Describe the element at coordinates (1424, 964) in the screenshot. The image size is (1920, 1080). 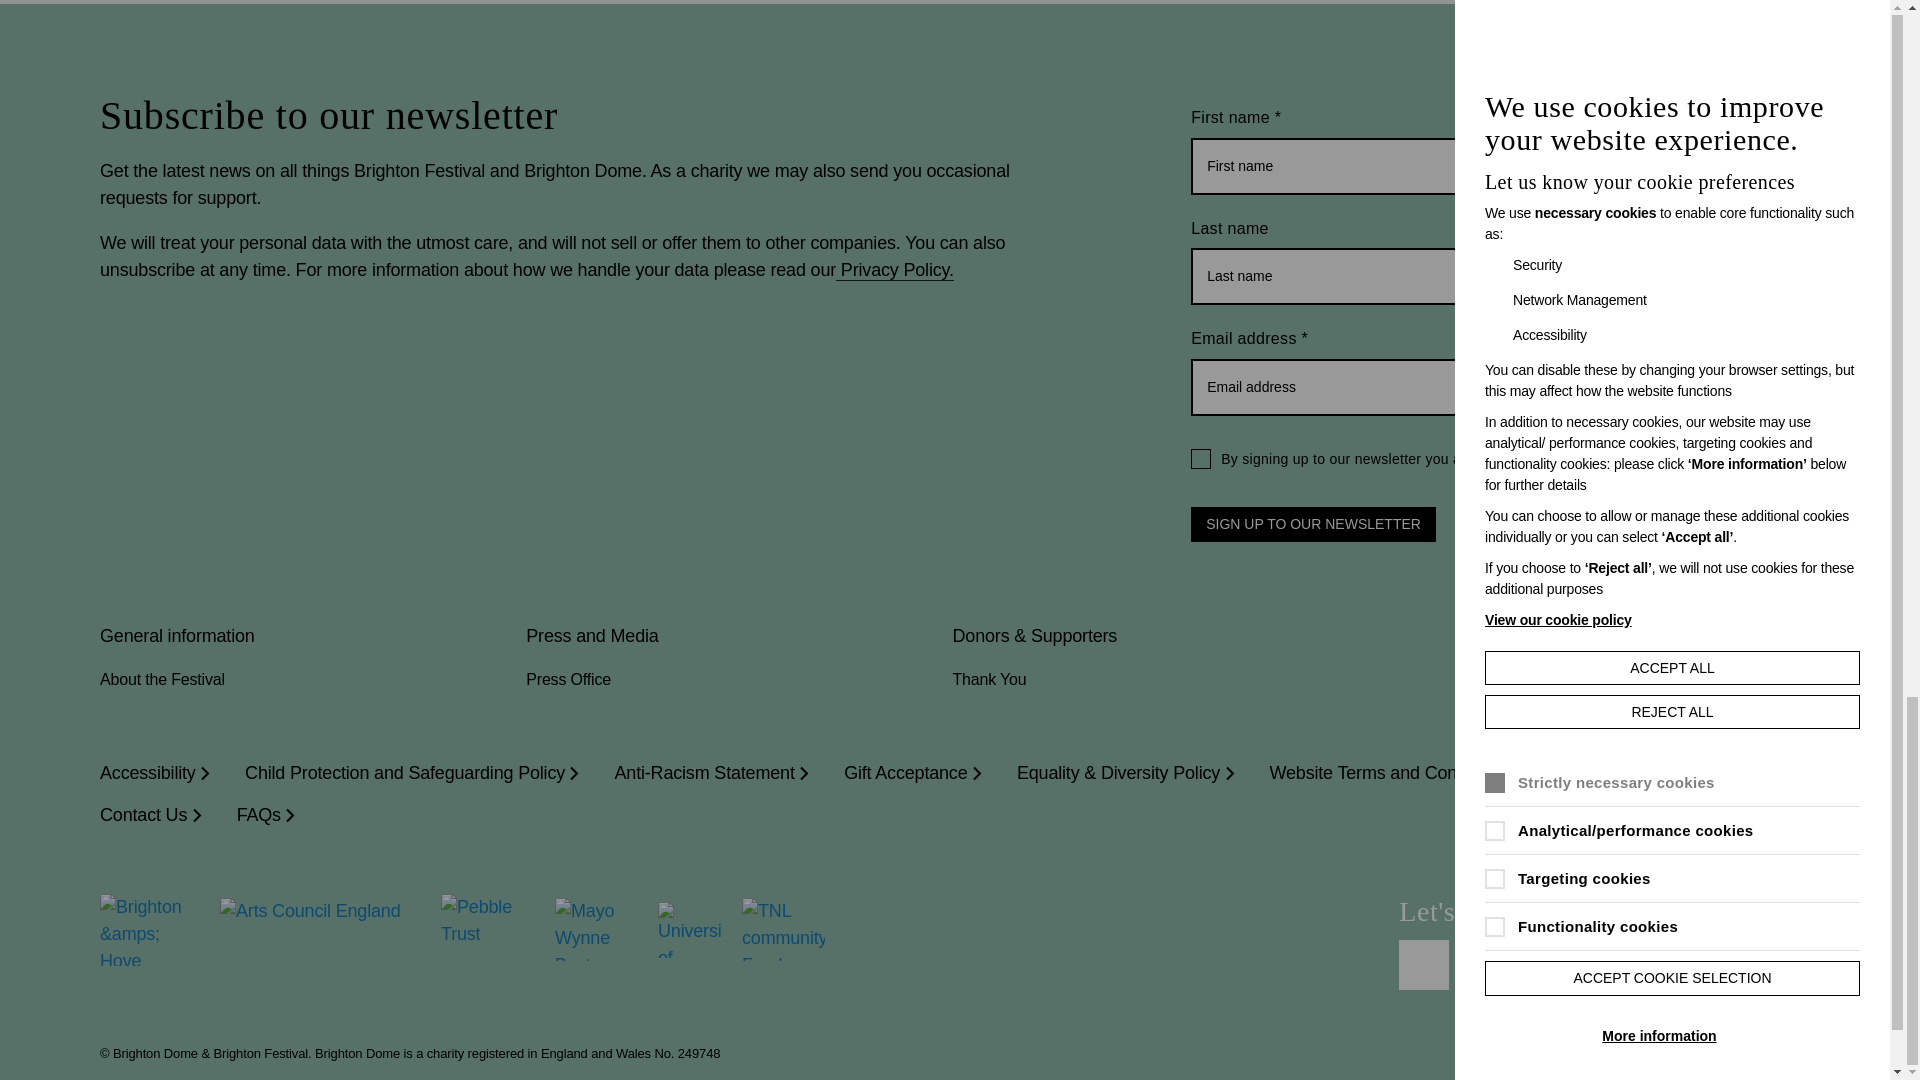
I see `Facebook` at that location.